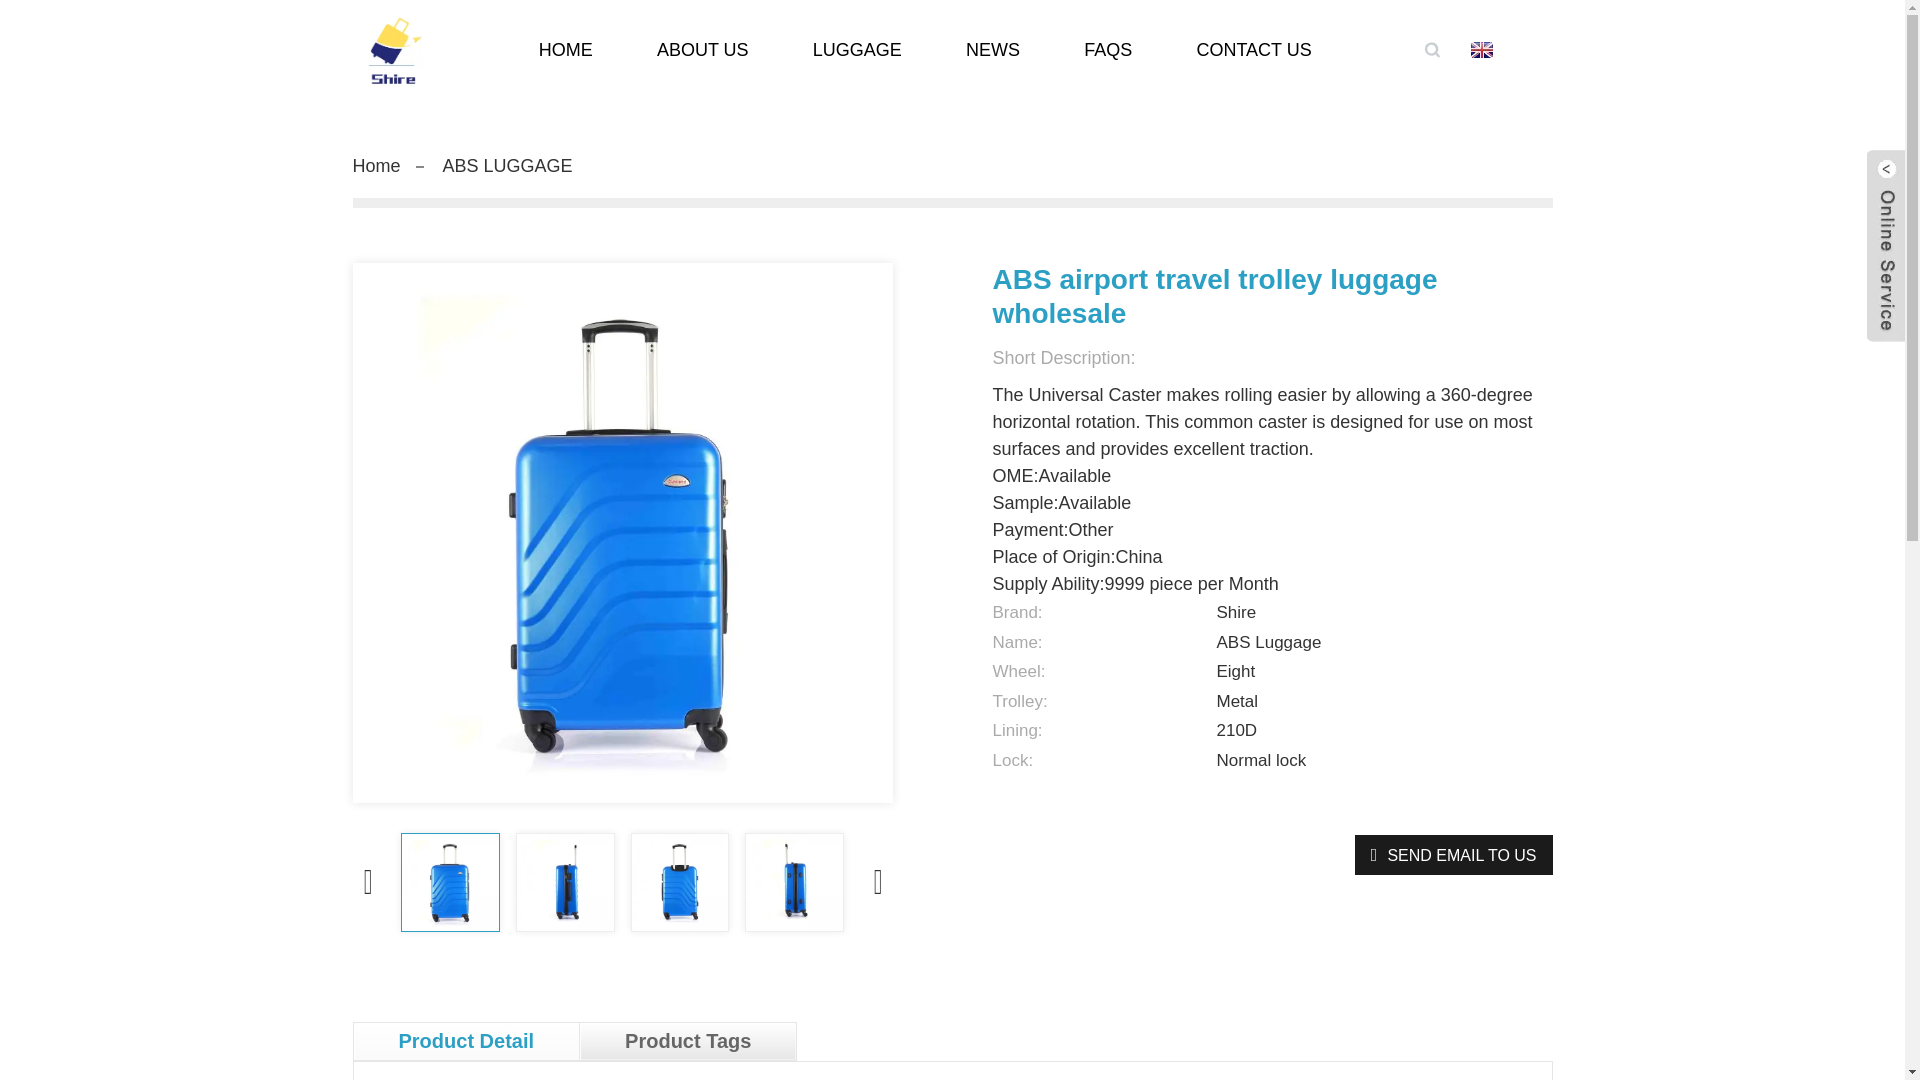 The image size is (1920, 1080). What do you see at coordinates (1107, 50) in the screenshot?
I see `FAQS` at bounding box center [1107, 50].